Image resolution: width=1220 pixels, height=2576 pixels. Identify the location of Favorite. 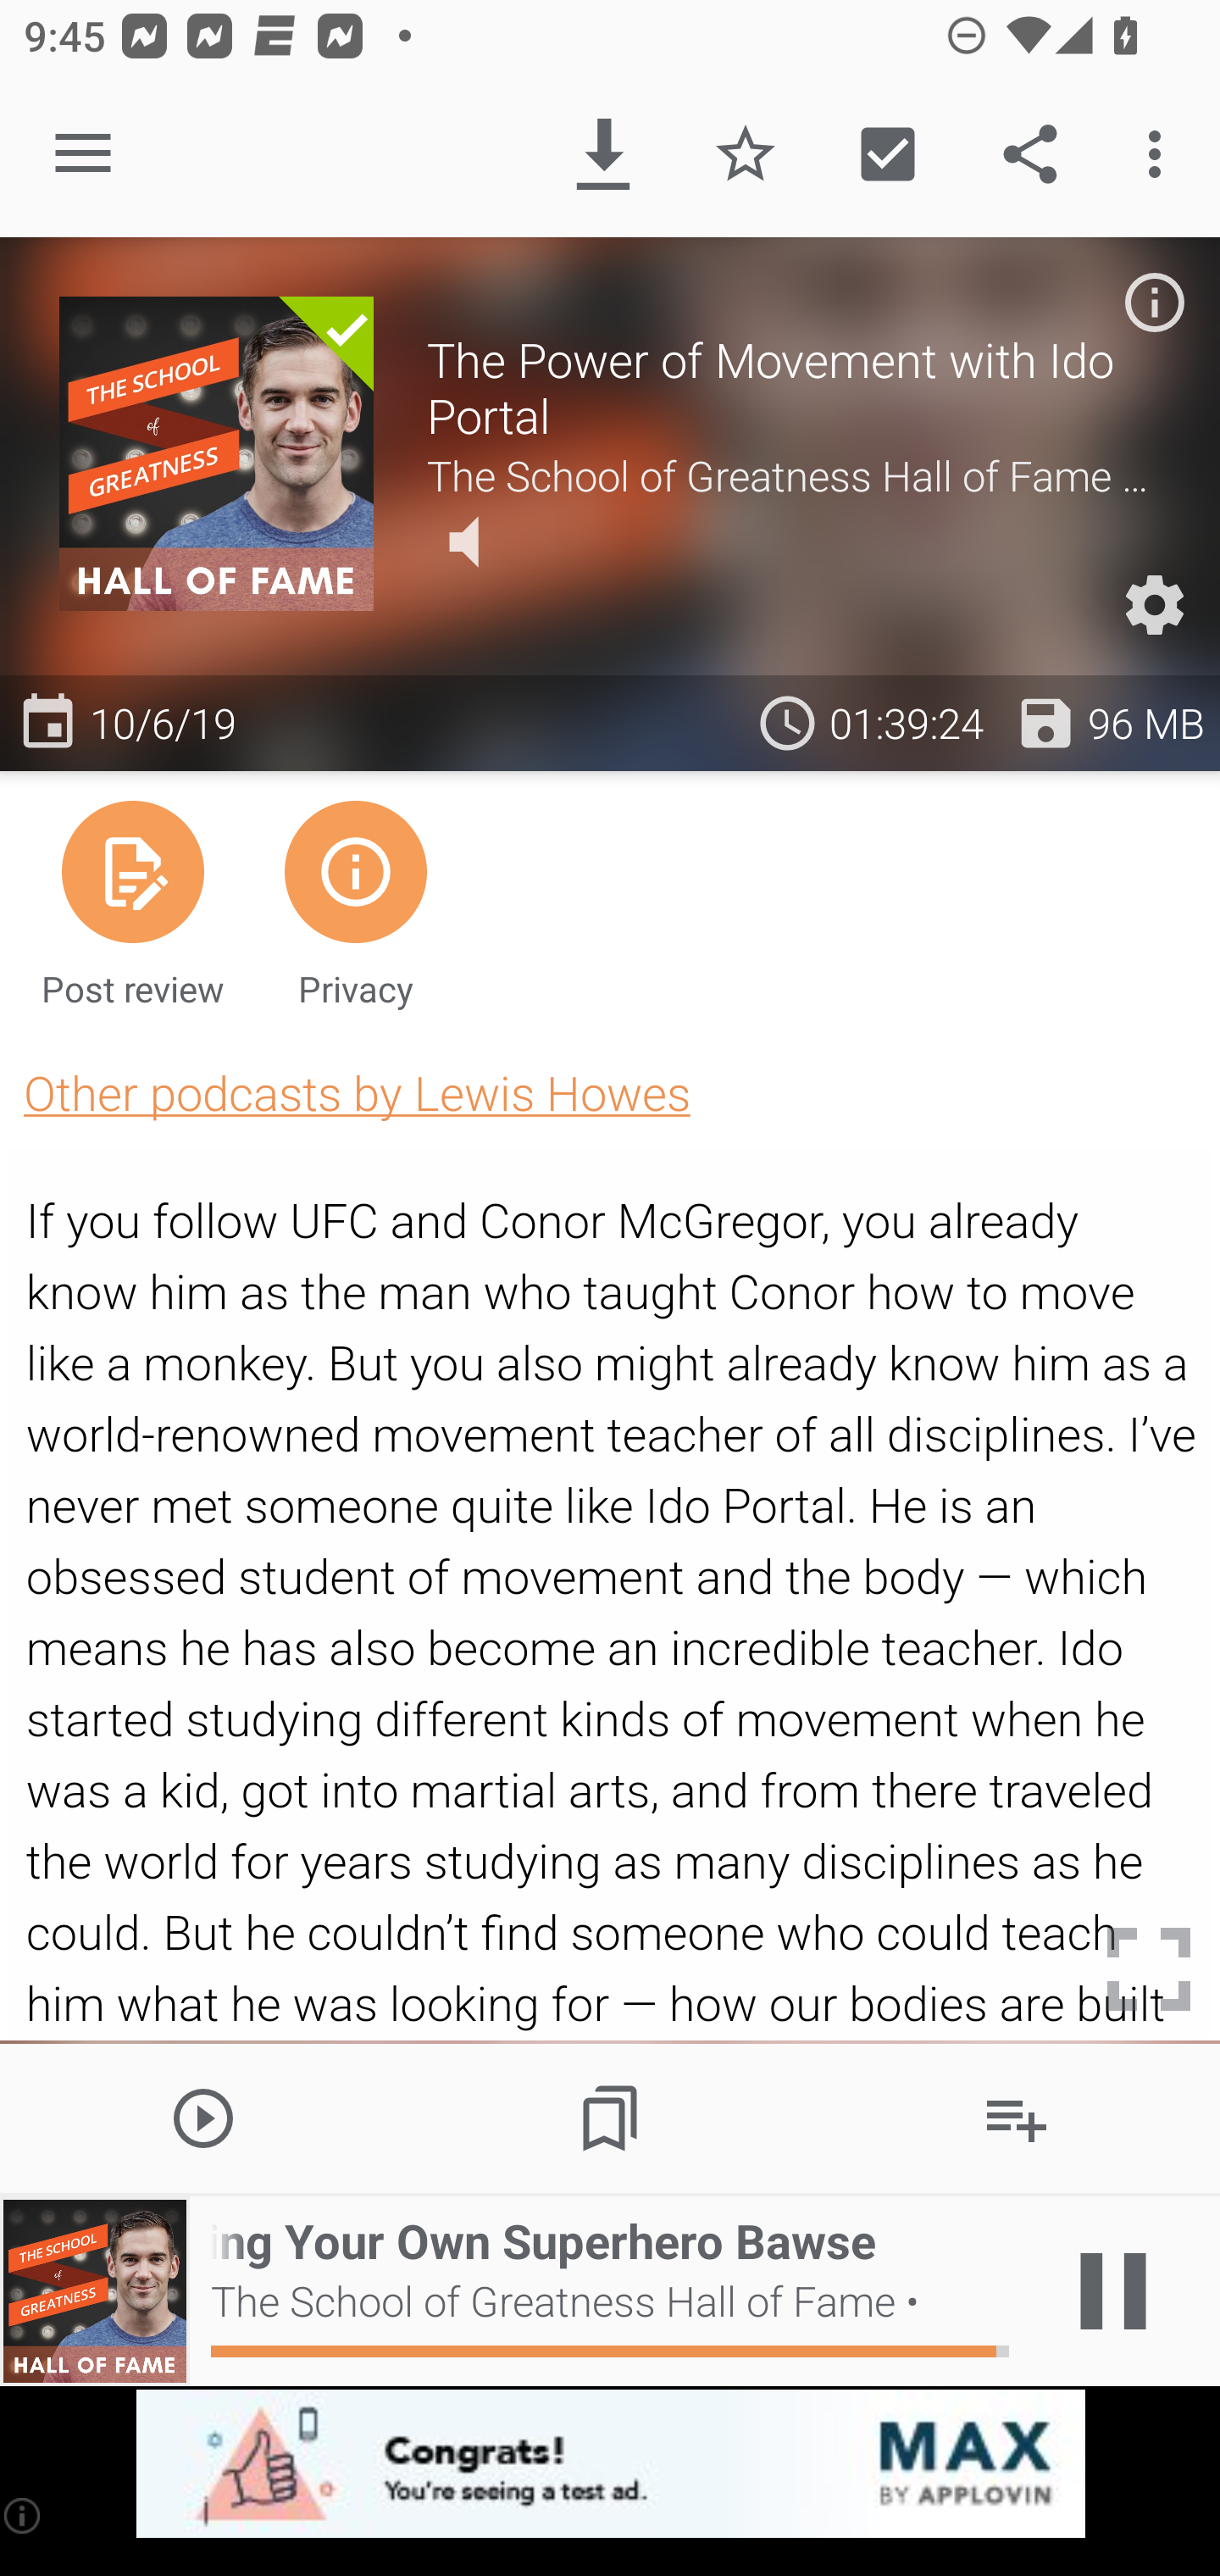
(746, 154).